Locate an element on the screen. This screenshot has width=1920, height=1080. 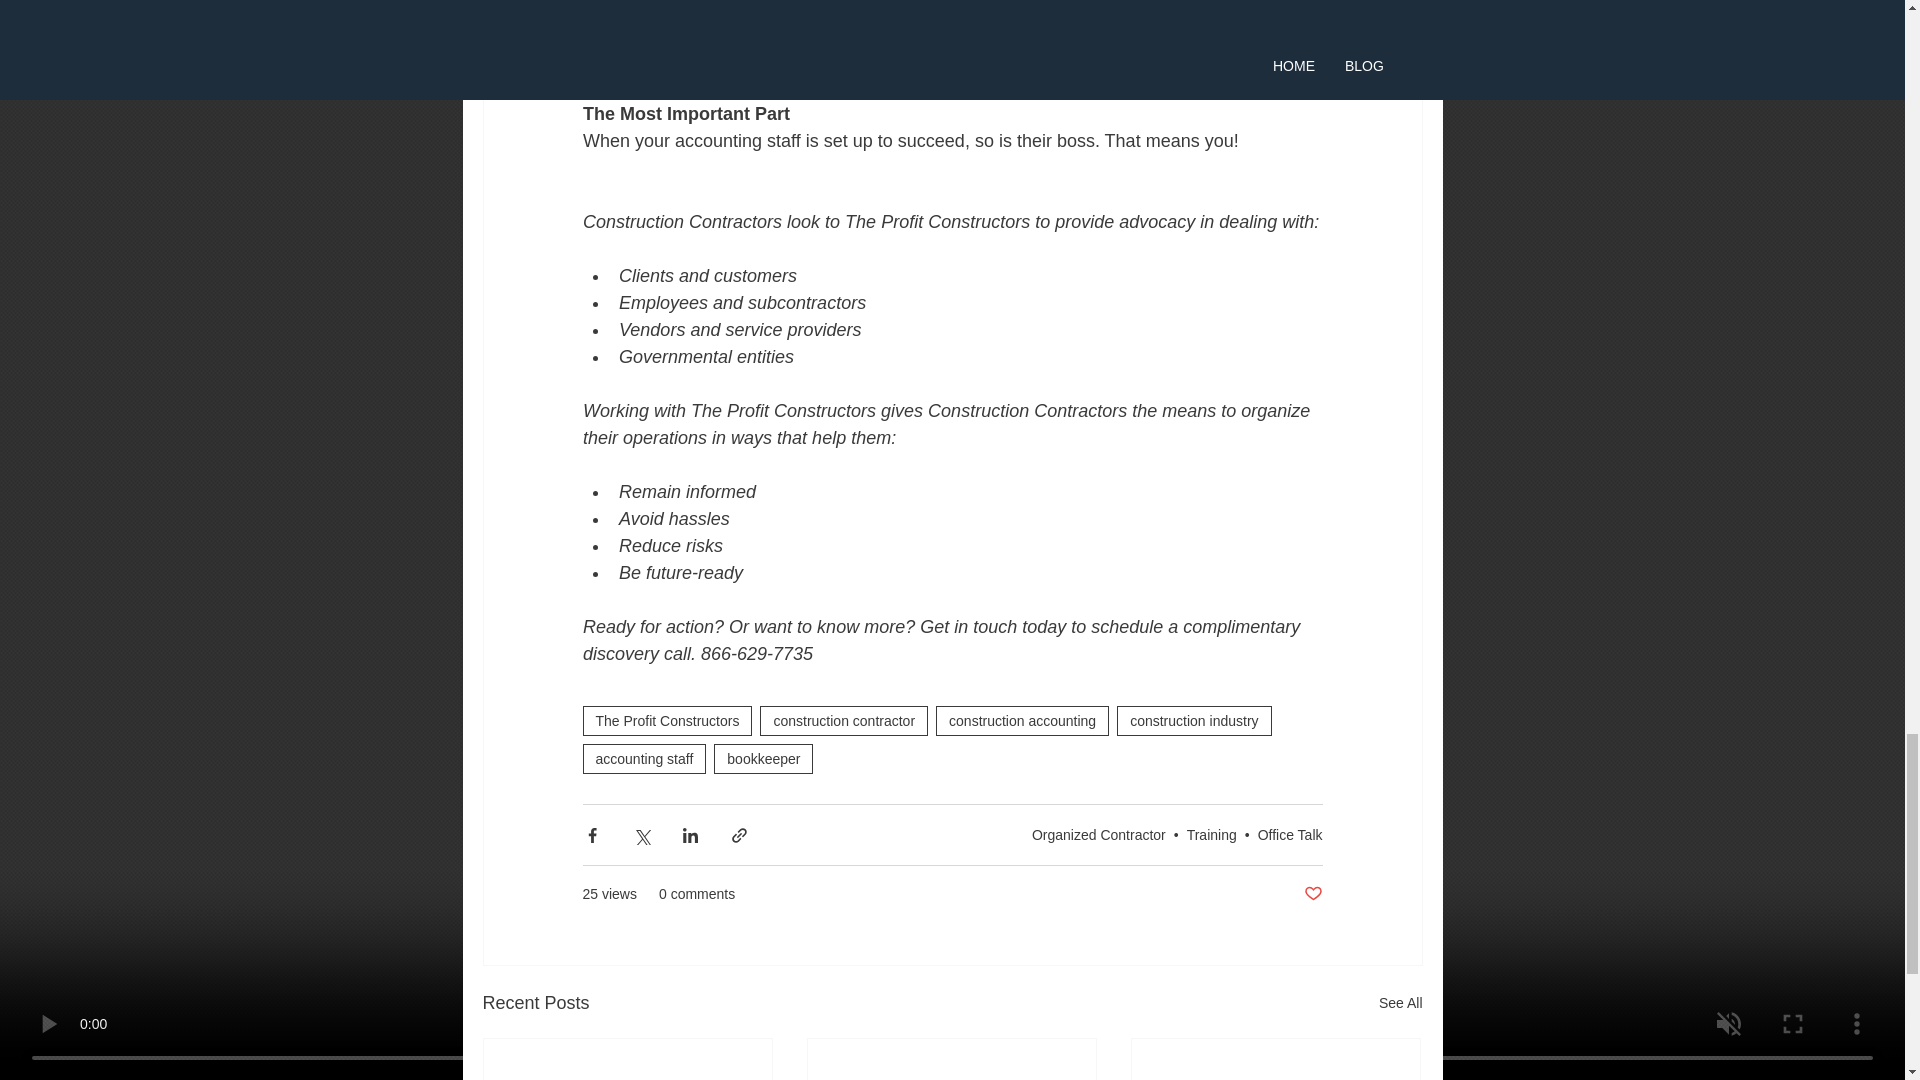
Office Talk is located at coordinates (1290, 834).